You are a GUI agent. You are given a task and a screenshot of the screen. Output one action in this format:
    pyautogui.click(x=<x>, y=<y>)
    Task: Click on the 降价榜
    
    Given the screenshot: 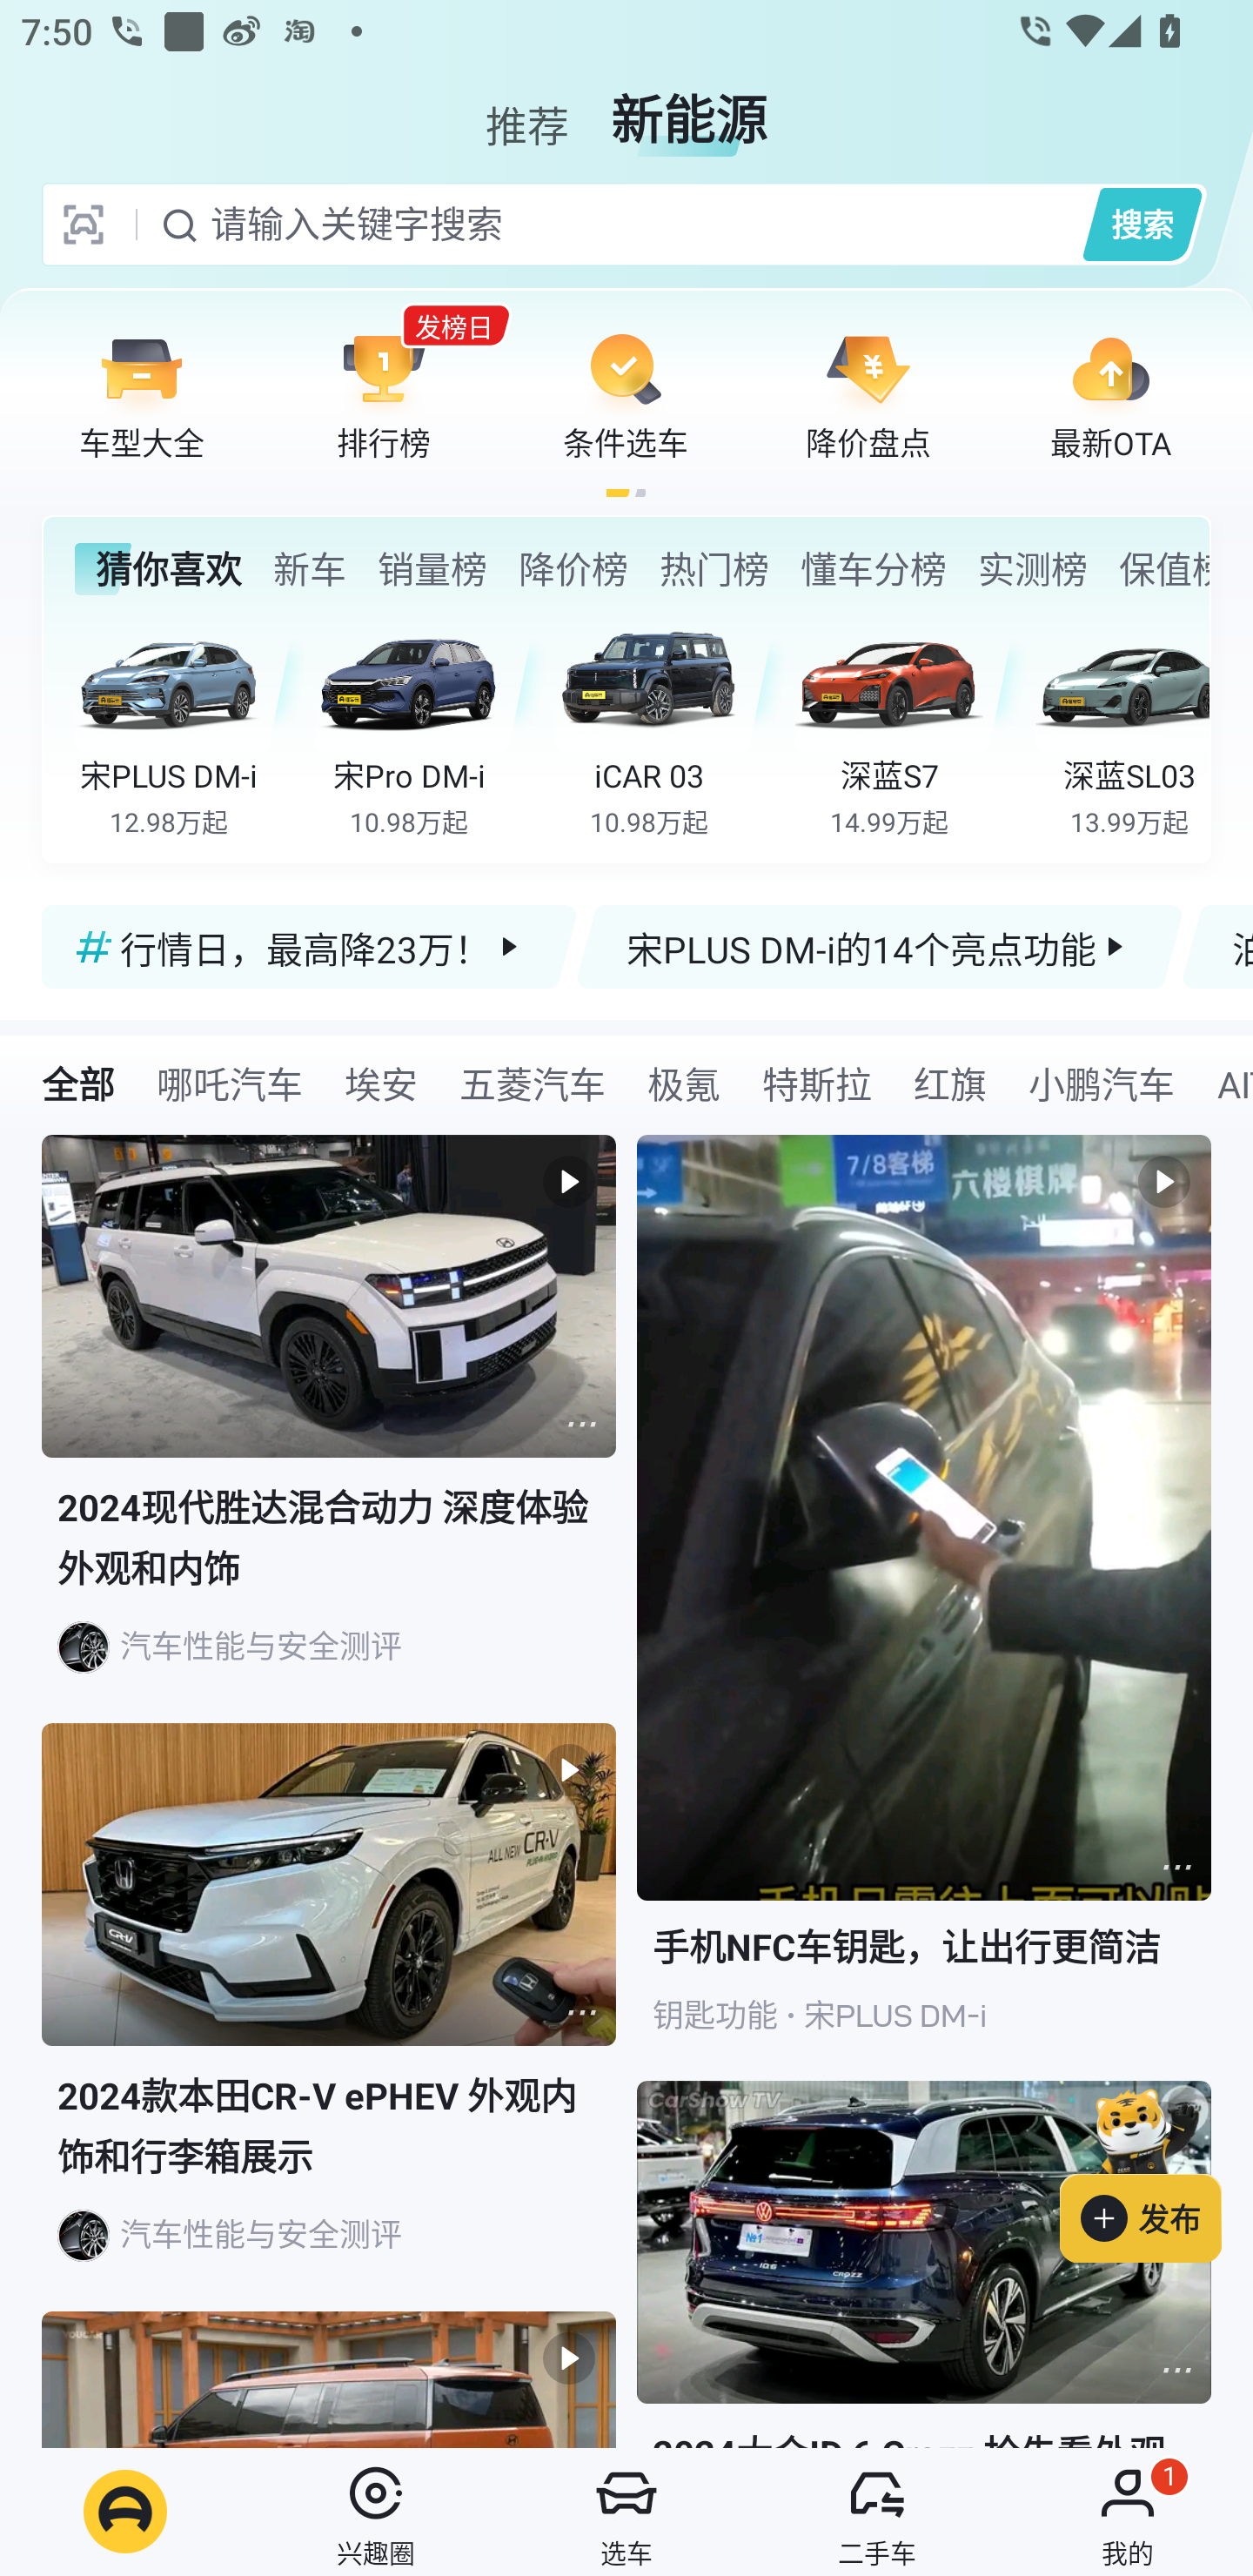 What is the action you would take?
    pyautogui.click(x=573, y=569)
    